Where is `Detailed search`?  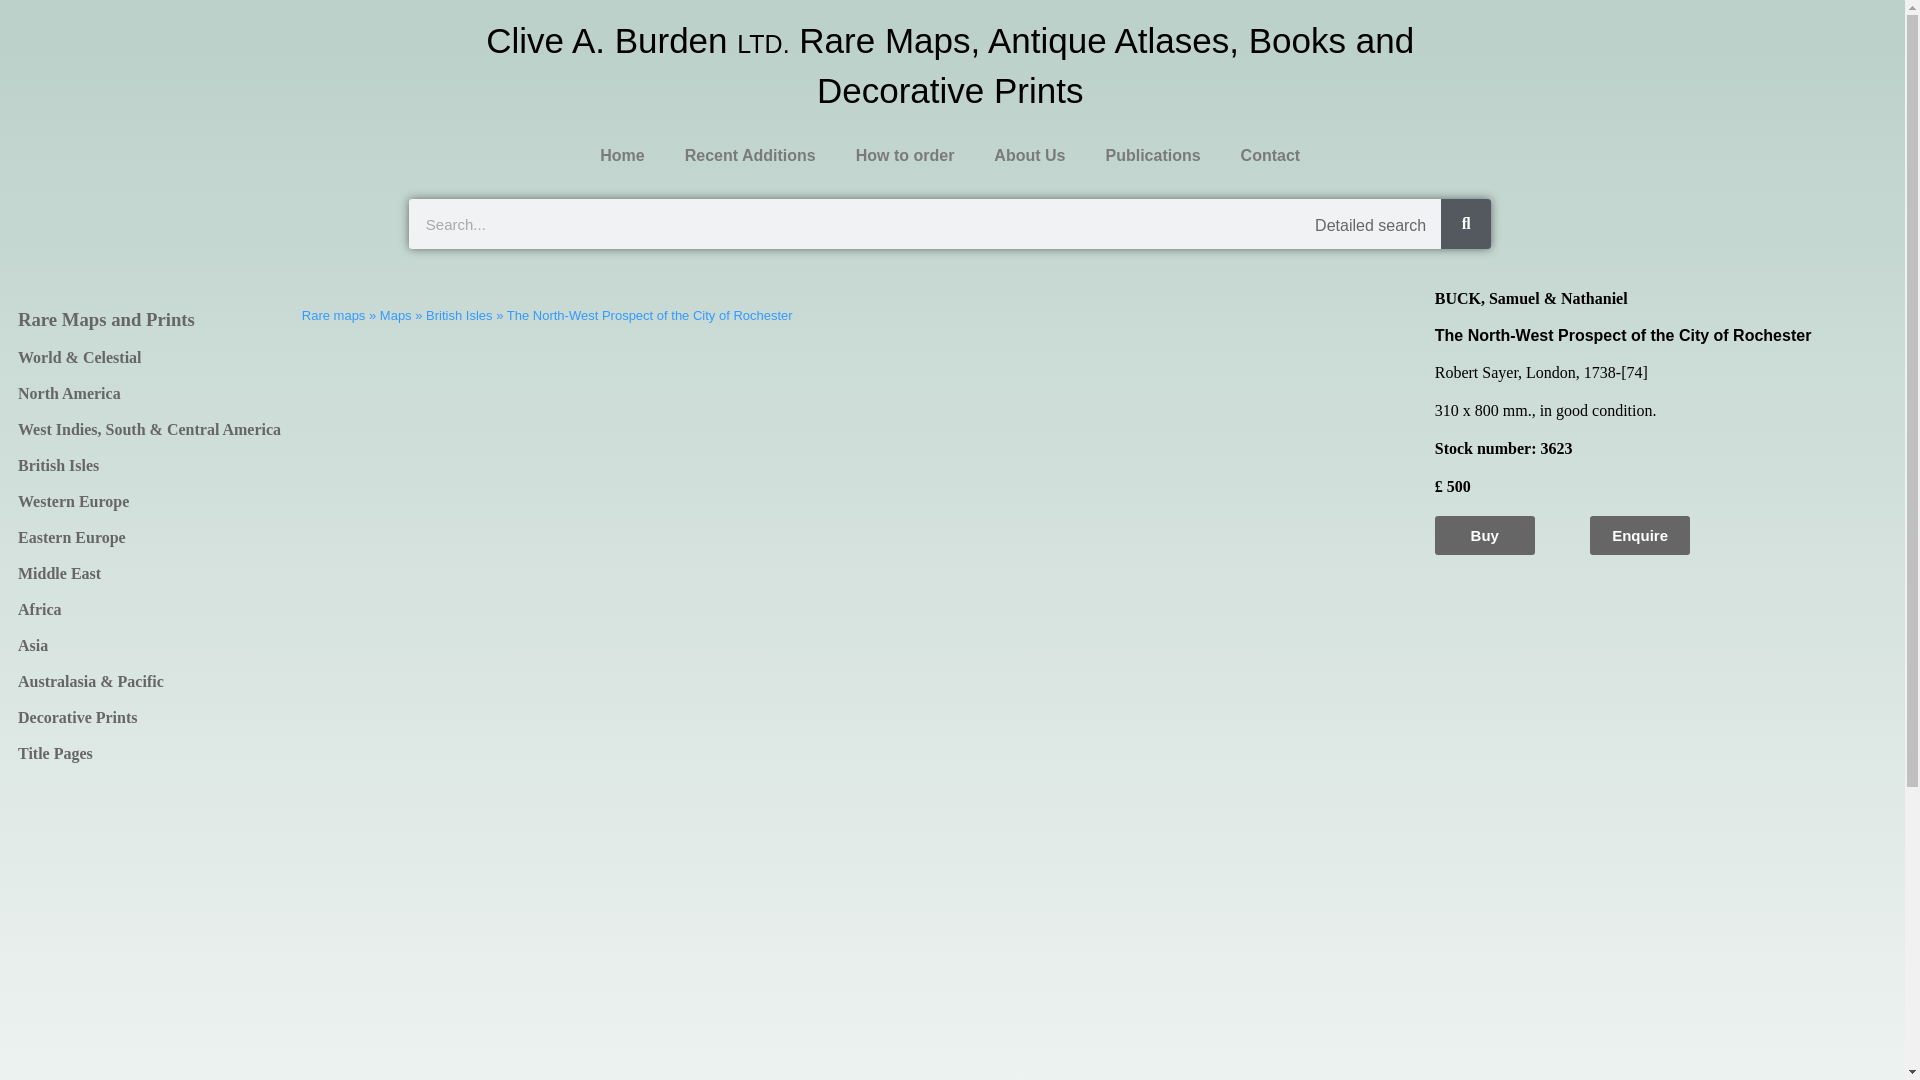
Detailed search is located at coordinates (1370, 226).